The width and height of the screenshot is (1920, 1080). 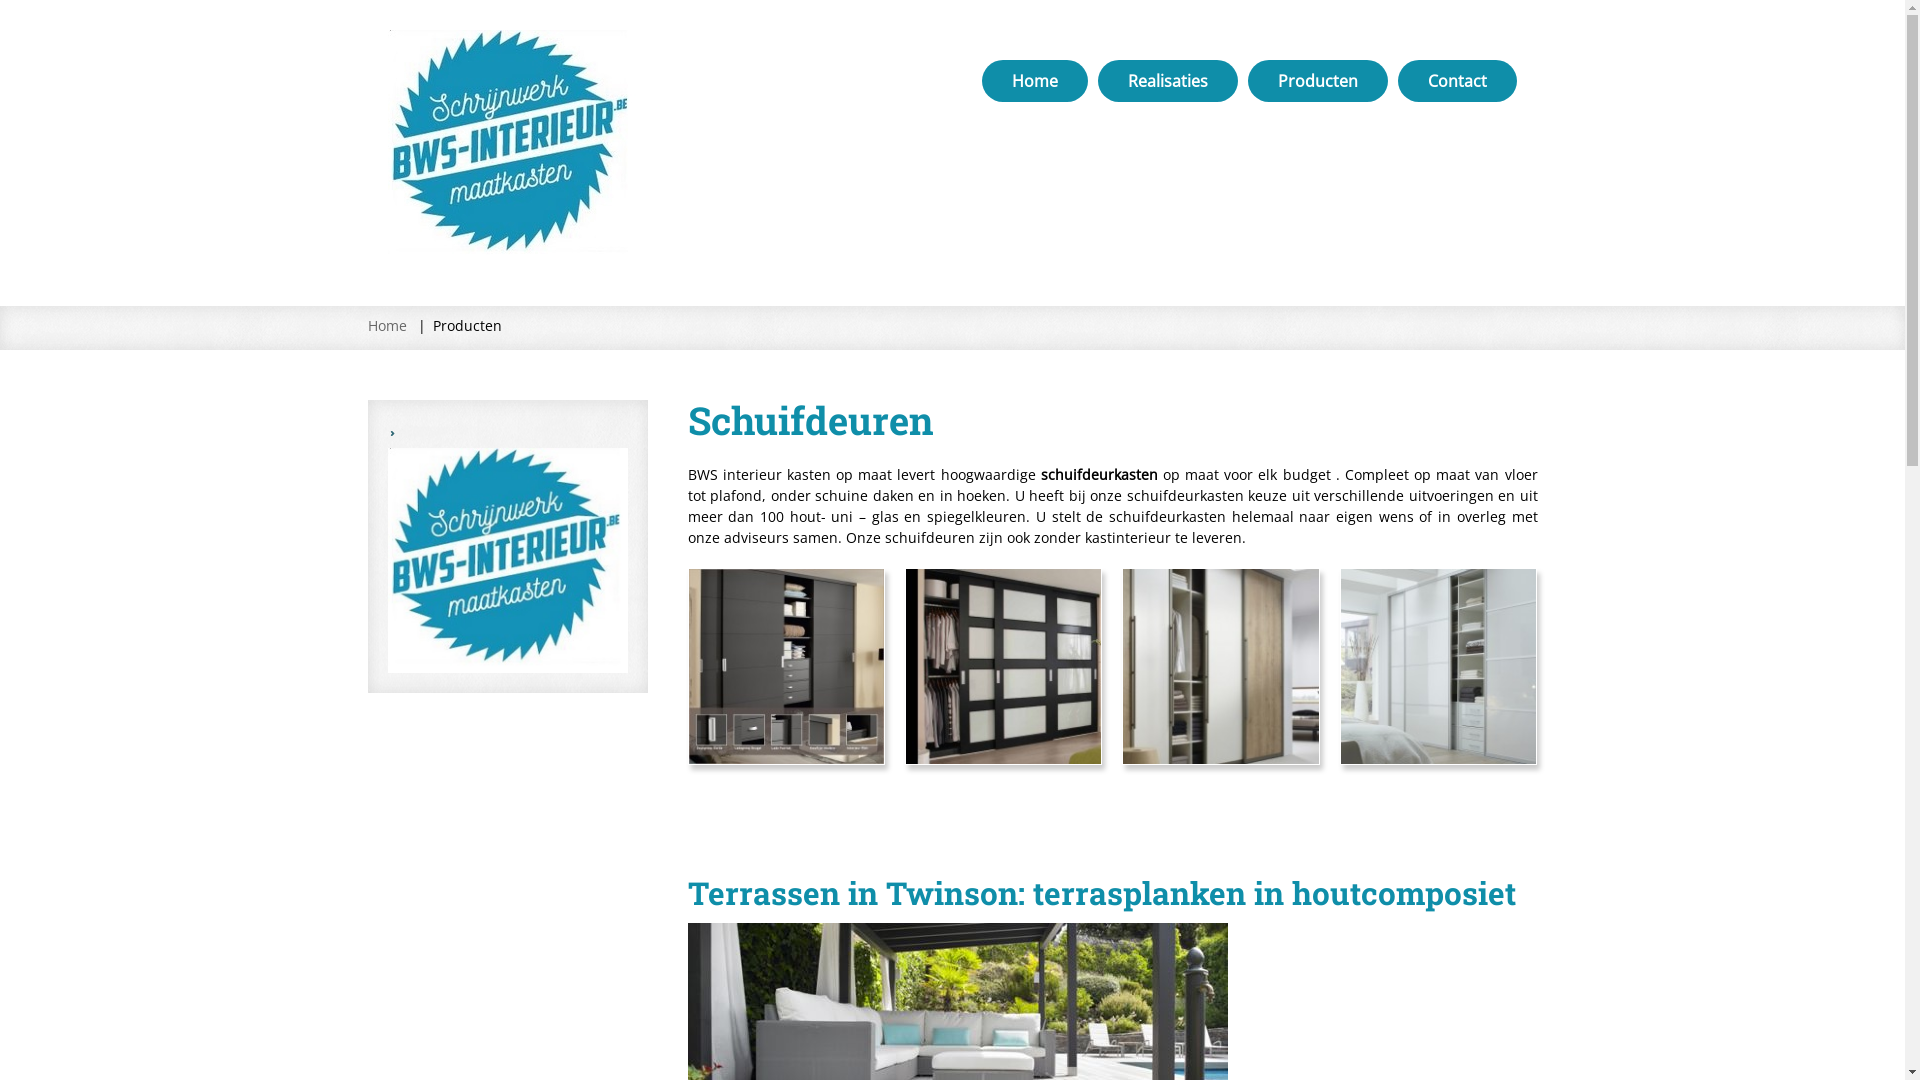 I want to click on schuifdeurkast_raffito_01.jpg, so click(x=786, y=666).